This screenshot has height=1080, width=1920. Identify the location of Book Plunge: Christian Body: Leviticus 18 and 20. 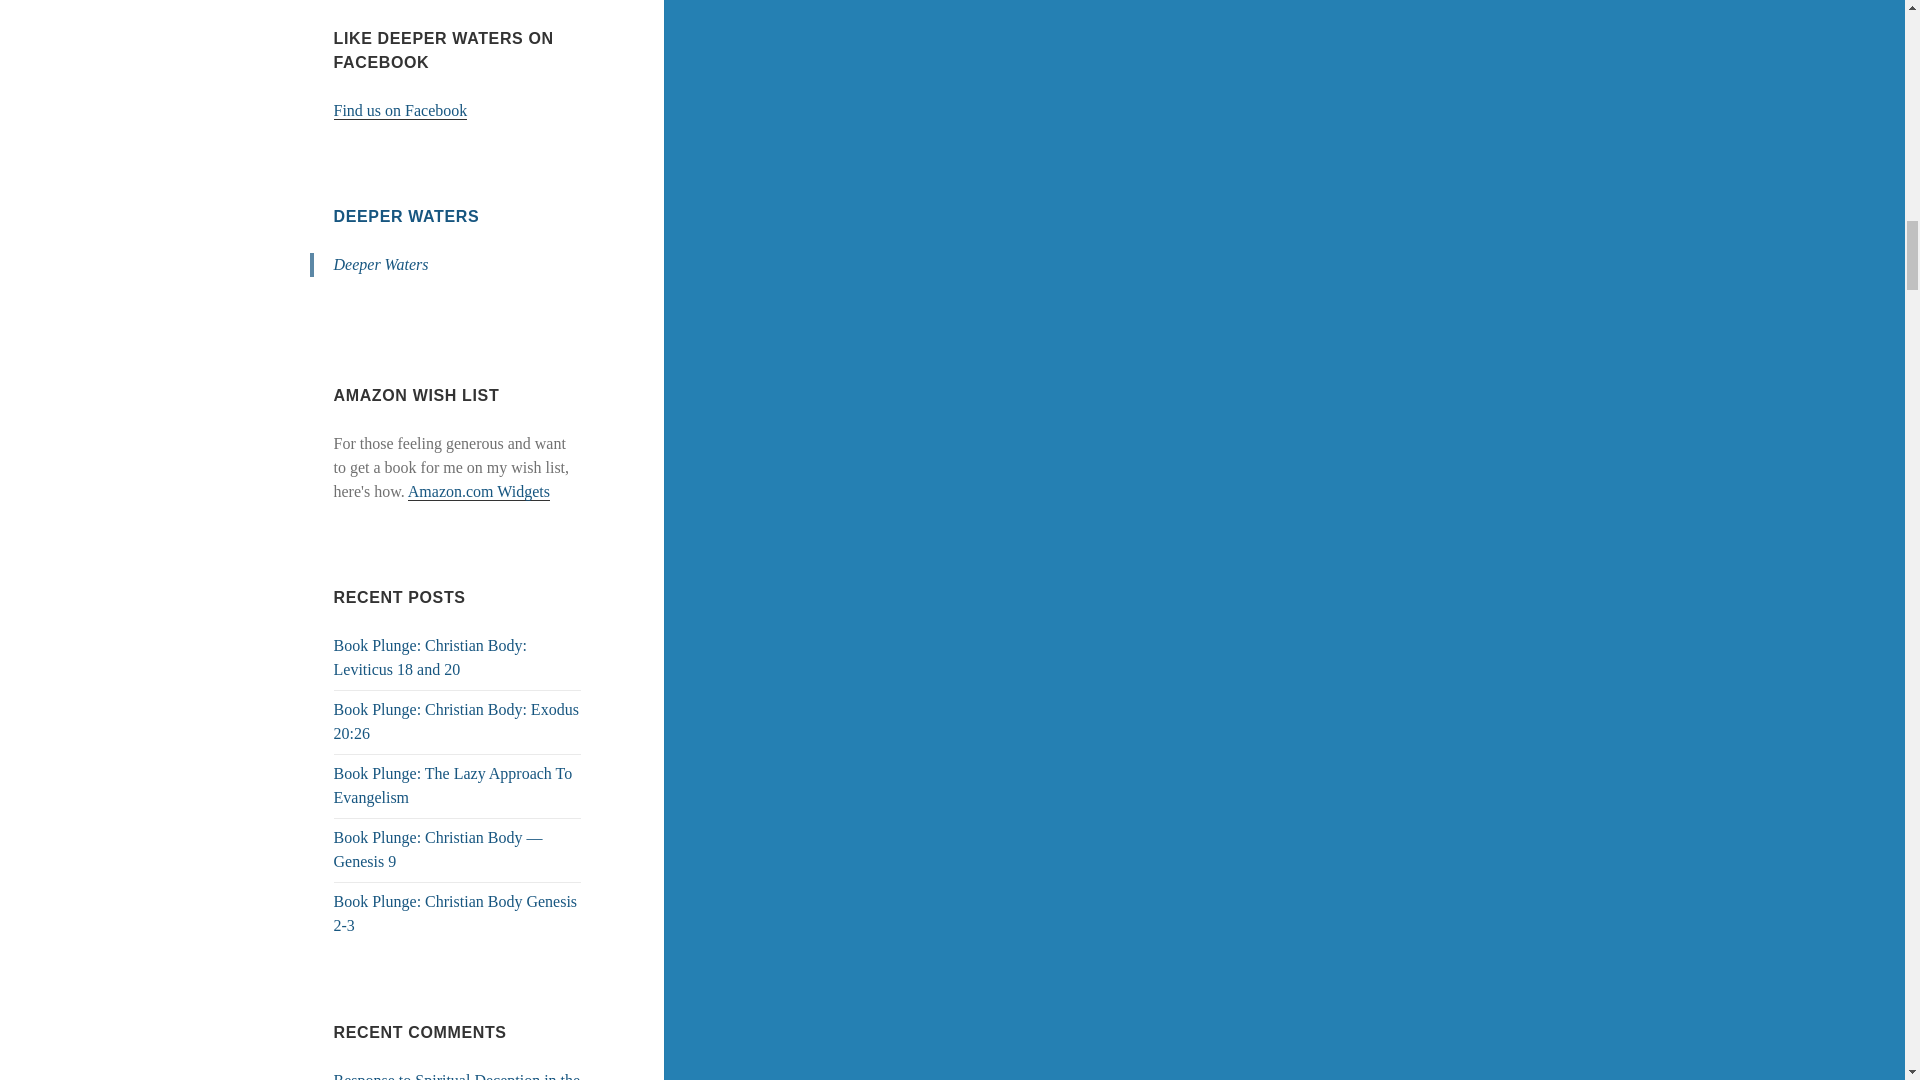
(430, 658).